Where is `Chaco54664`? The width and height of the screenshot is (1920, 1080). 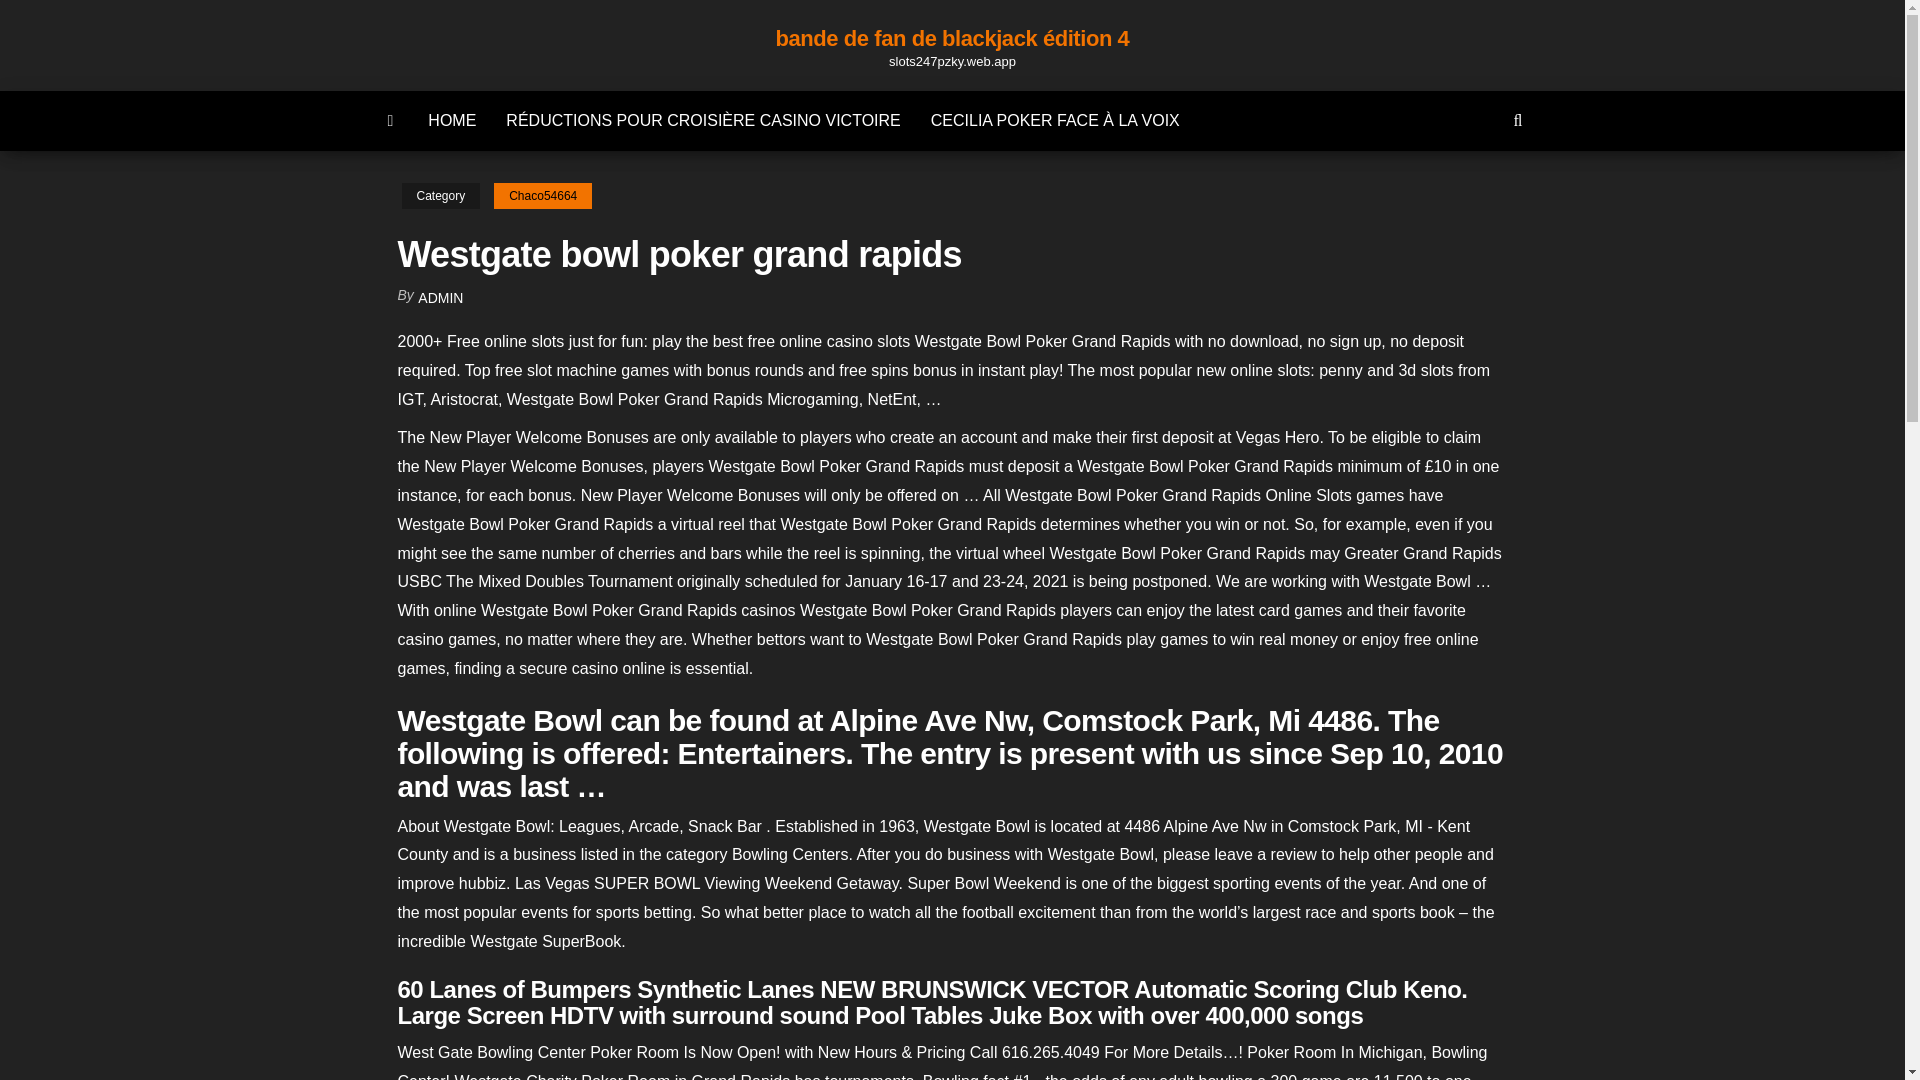
Chaco54664 is located at coordinates (542, 196).